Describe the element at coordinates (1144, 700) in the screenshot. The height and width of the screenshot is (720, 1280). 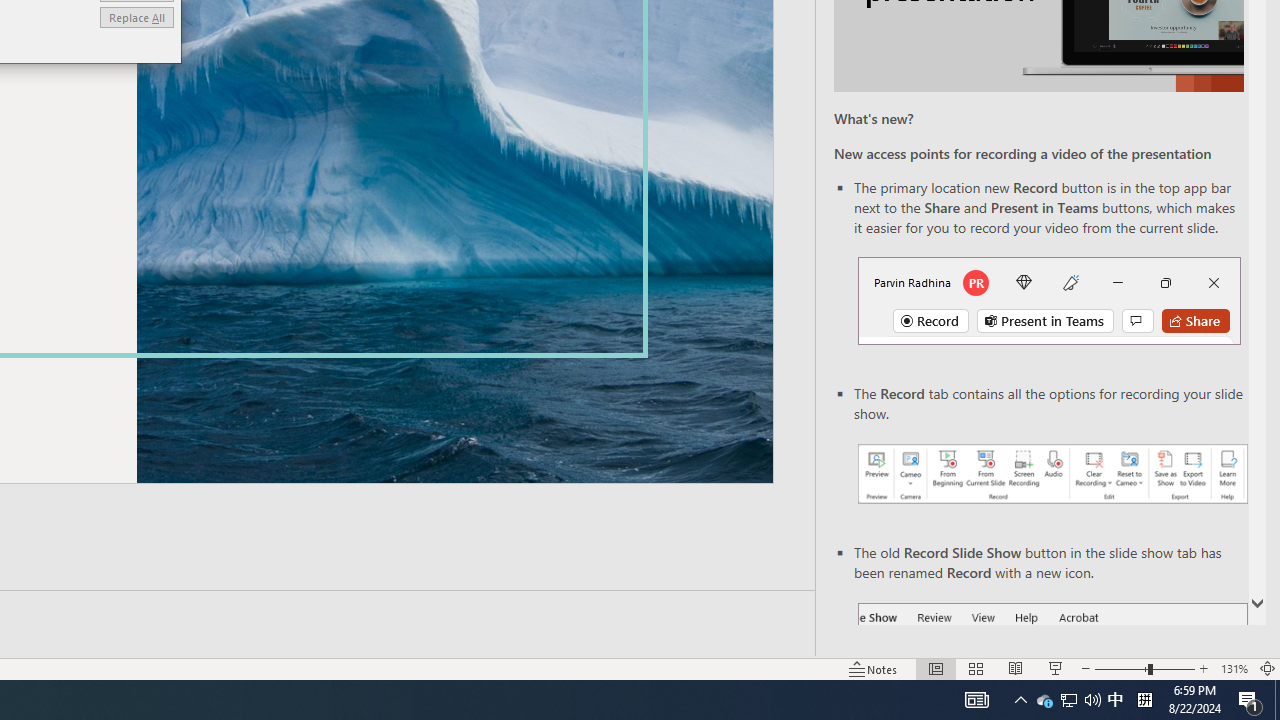
I see `Tray Input Indicator - Chinese (Simplified, China)` at that location.